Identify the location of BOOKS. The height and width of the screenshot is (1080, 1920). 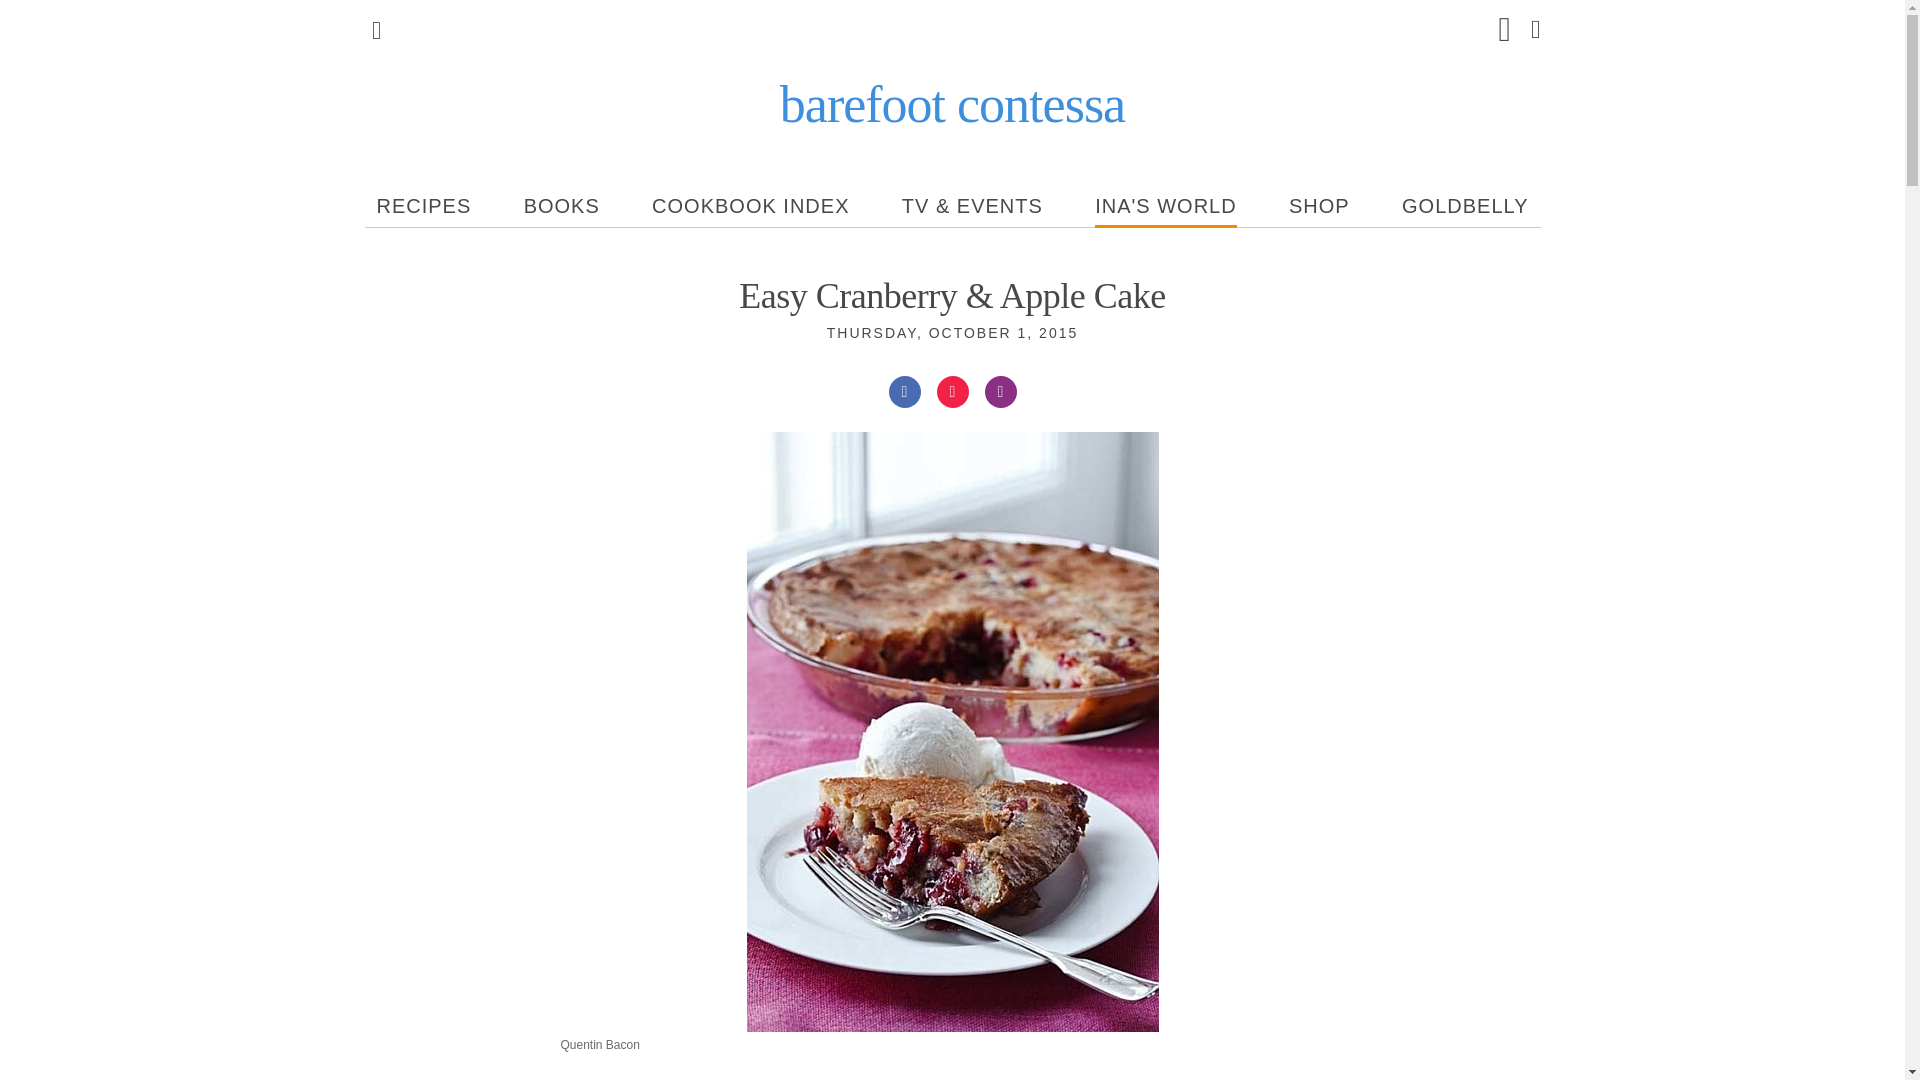
(562, 205).